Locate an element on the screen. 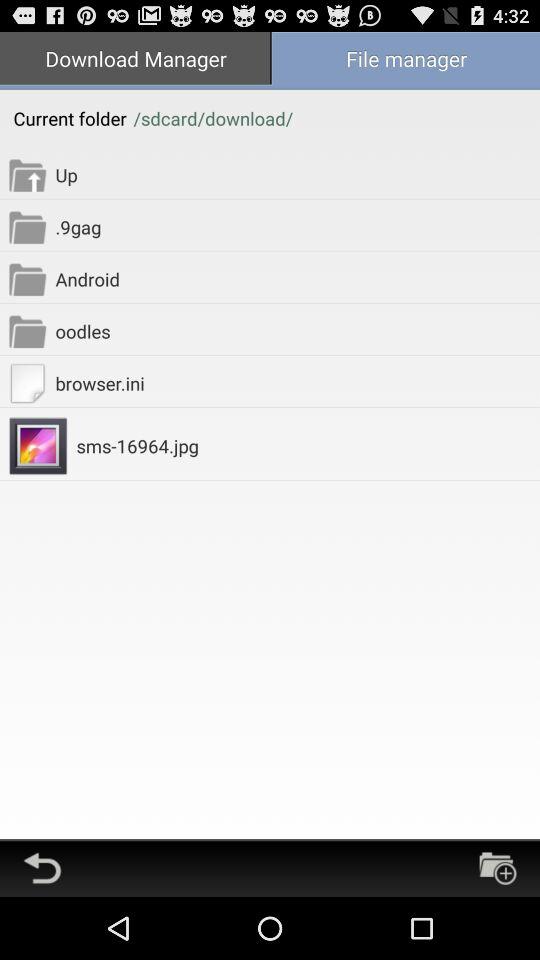  tap item above current folder item is located at coordinates (135, 60).